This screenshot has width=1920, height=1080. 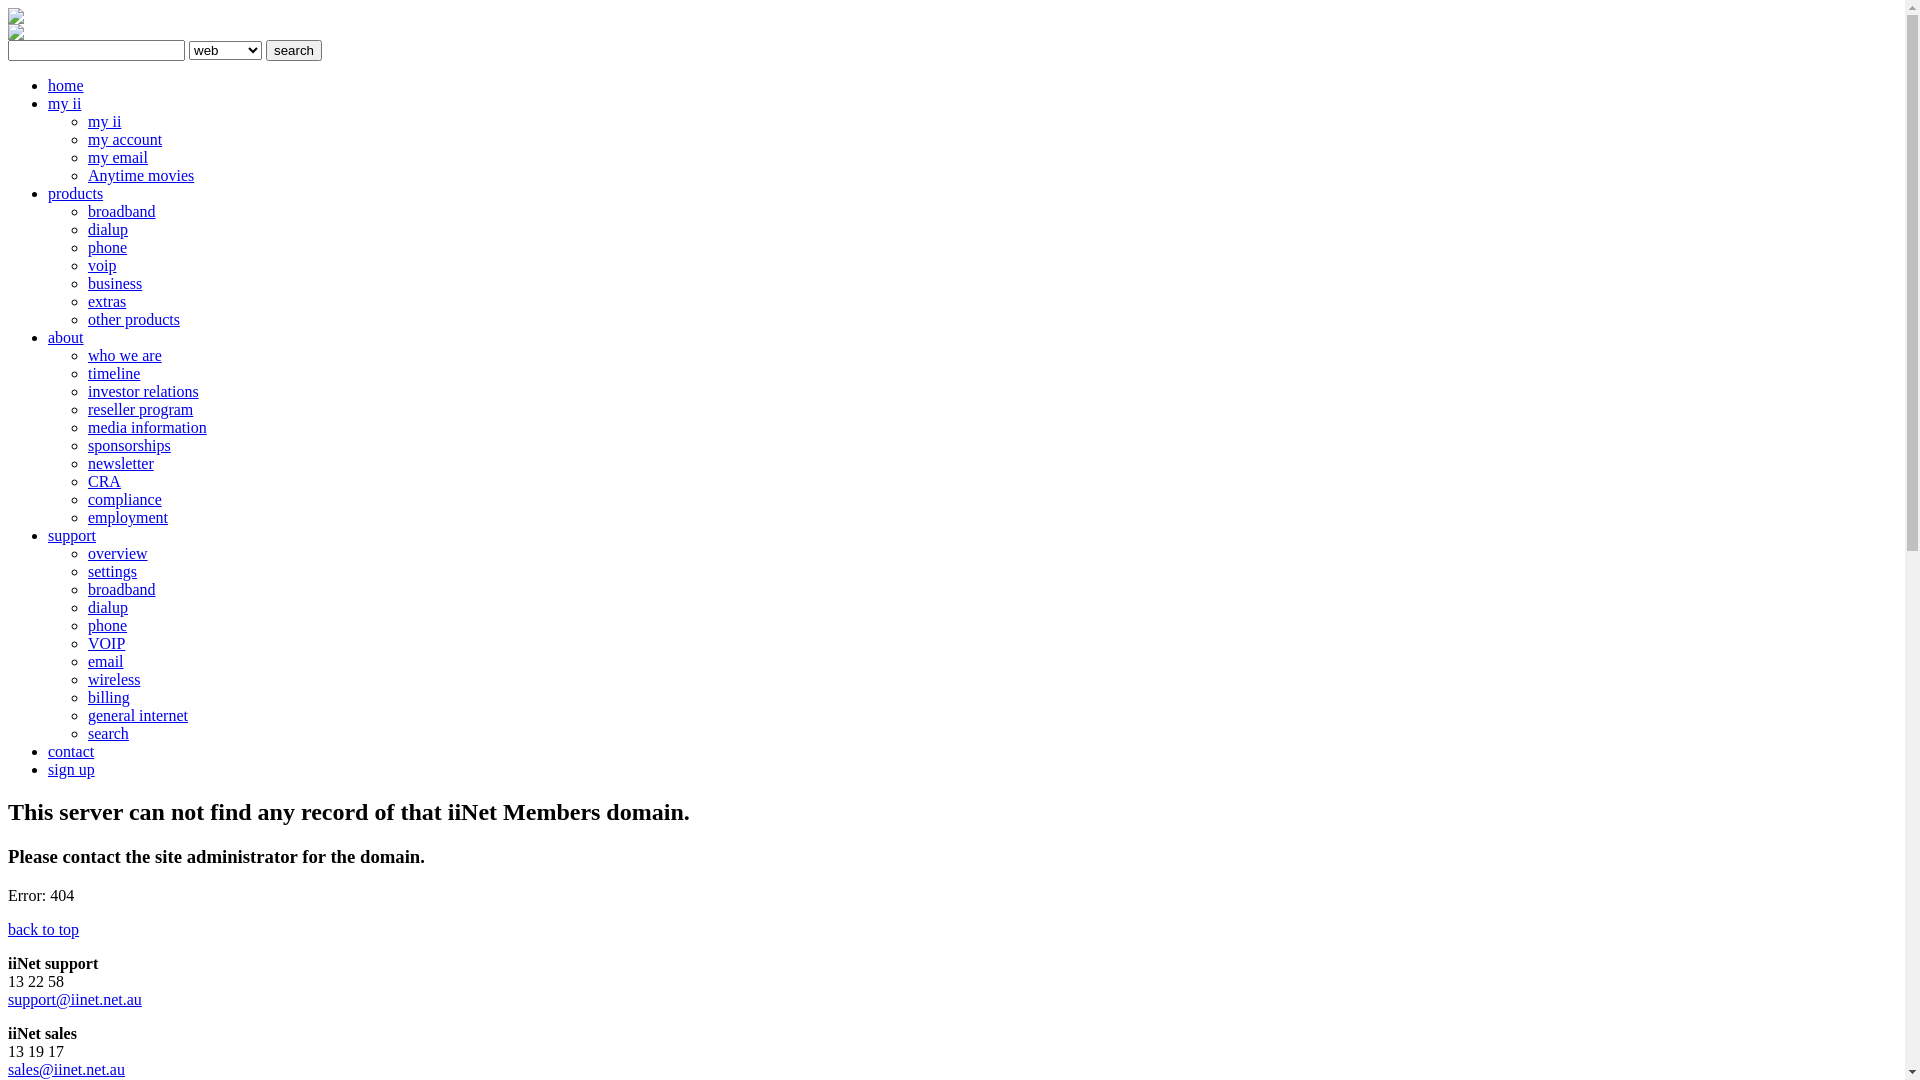 I want to click on my ii, so click(x=64, y=104).